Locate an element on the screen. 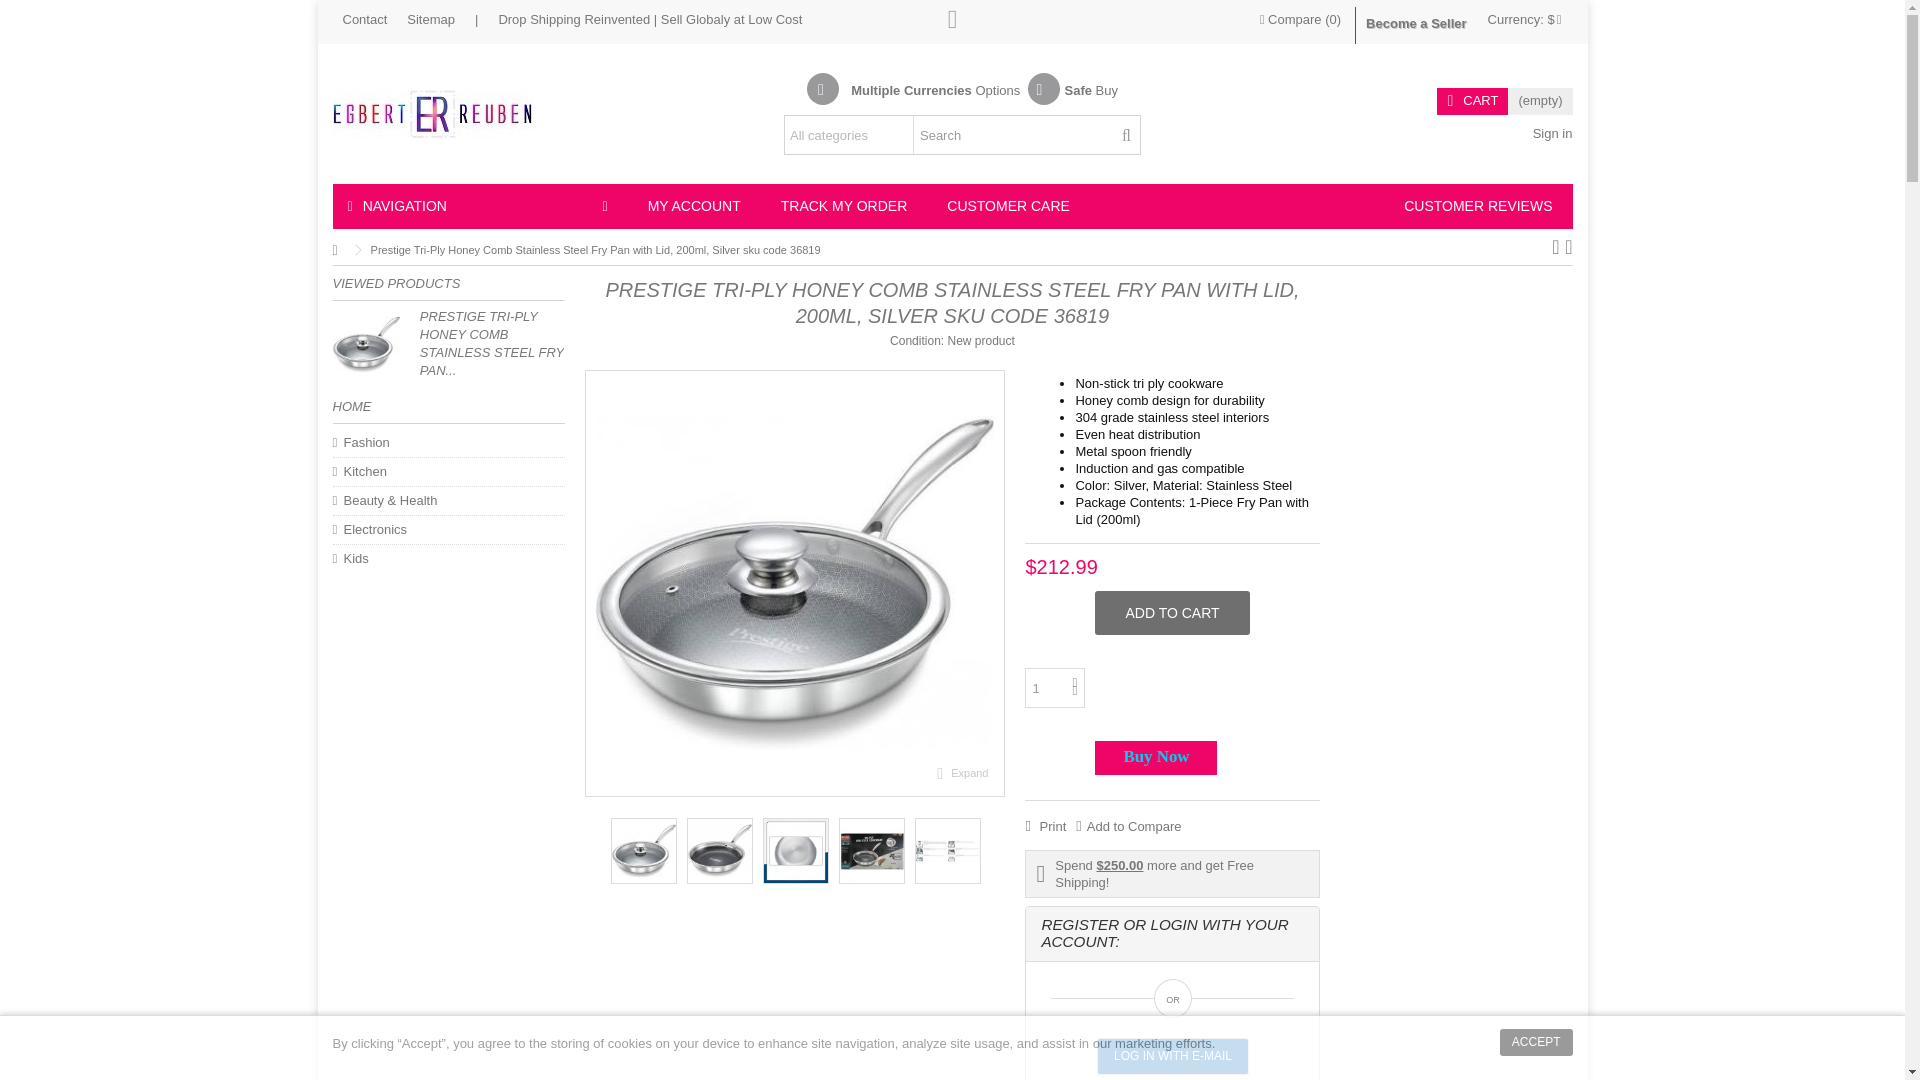 The width and height of the screenshot is (1920, 1080). Contact is located at coordinates (364, 19).